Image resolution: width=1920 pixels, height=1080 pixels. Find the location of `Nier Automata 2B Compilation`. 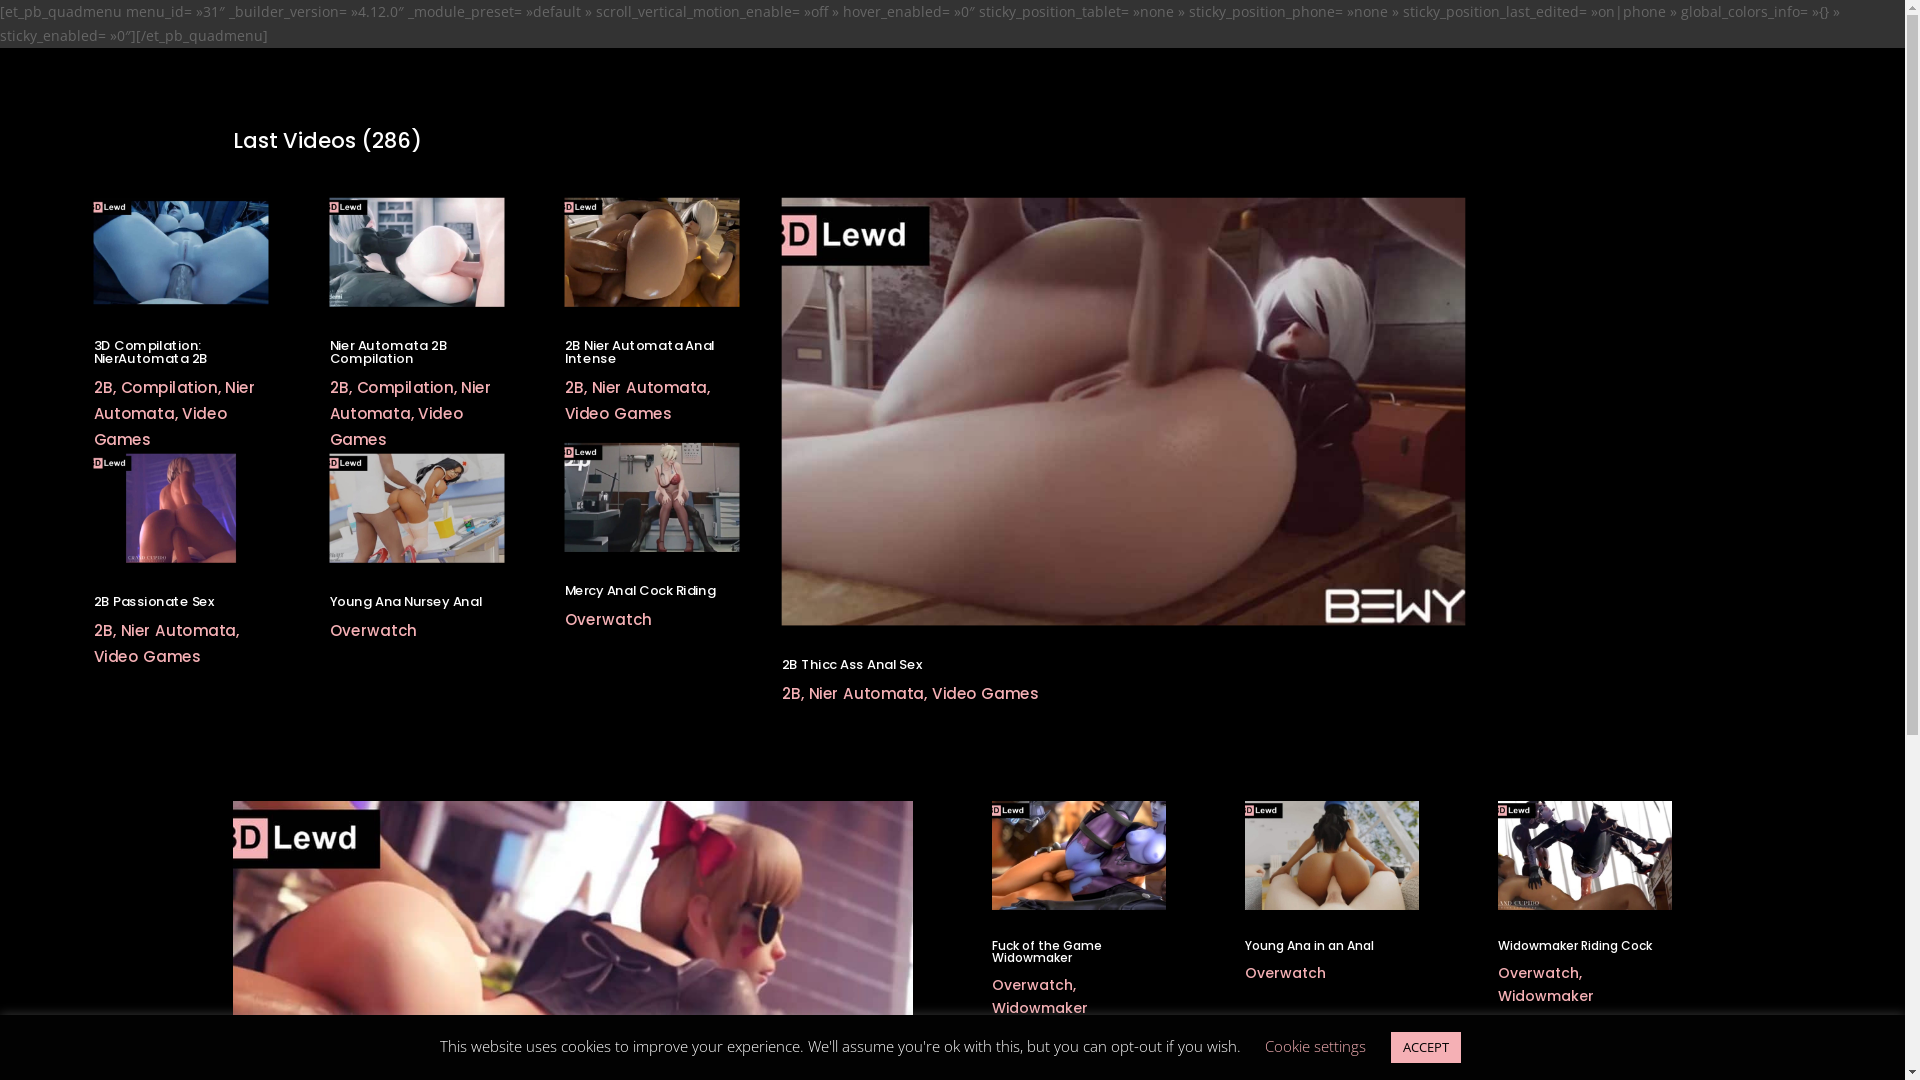

Nier Automata 2B Compilation is located at coordinates (384, 352).